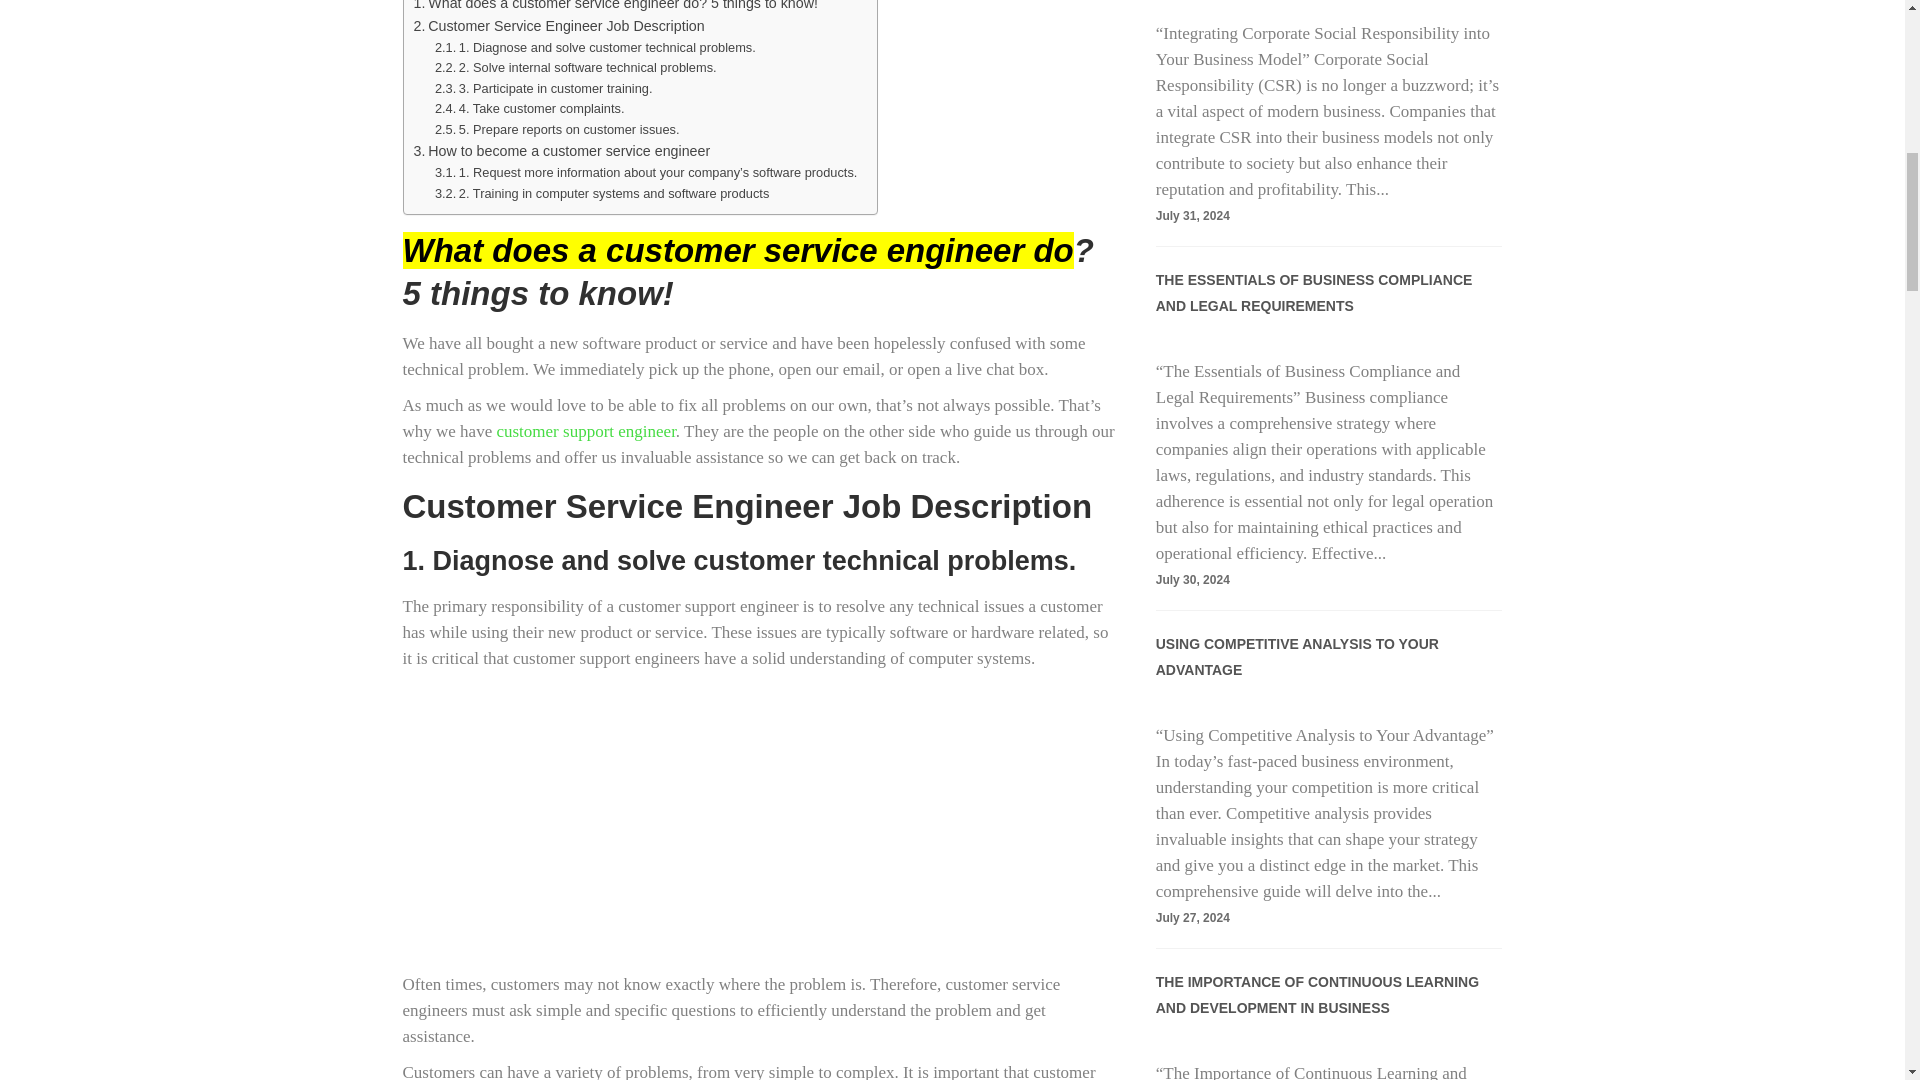  What do you see at coordinates (616, 8) in the screenshot?
I see `What does a customer service engineer do? 5 things to know!` at bounding box center [616, 8].